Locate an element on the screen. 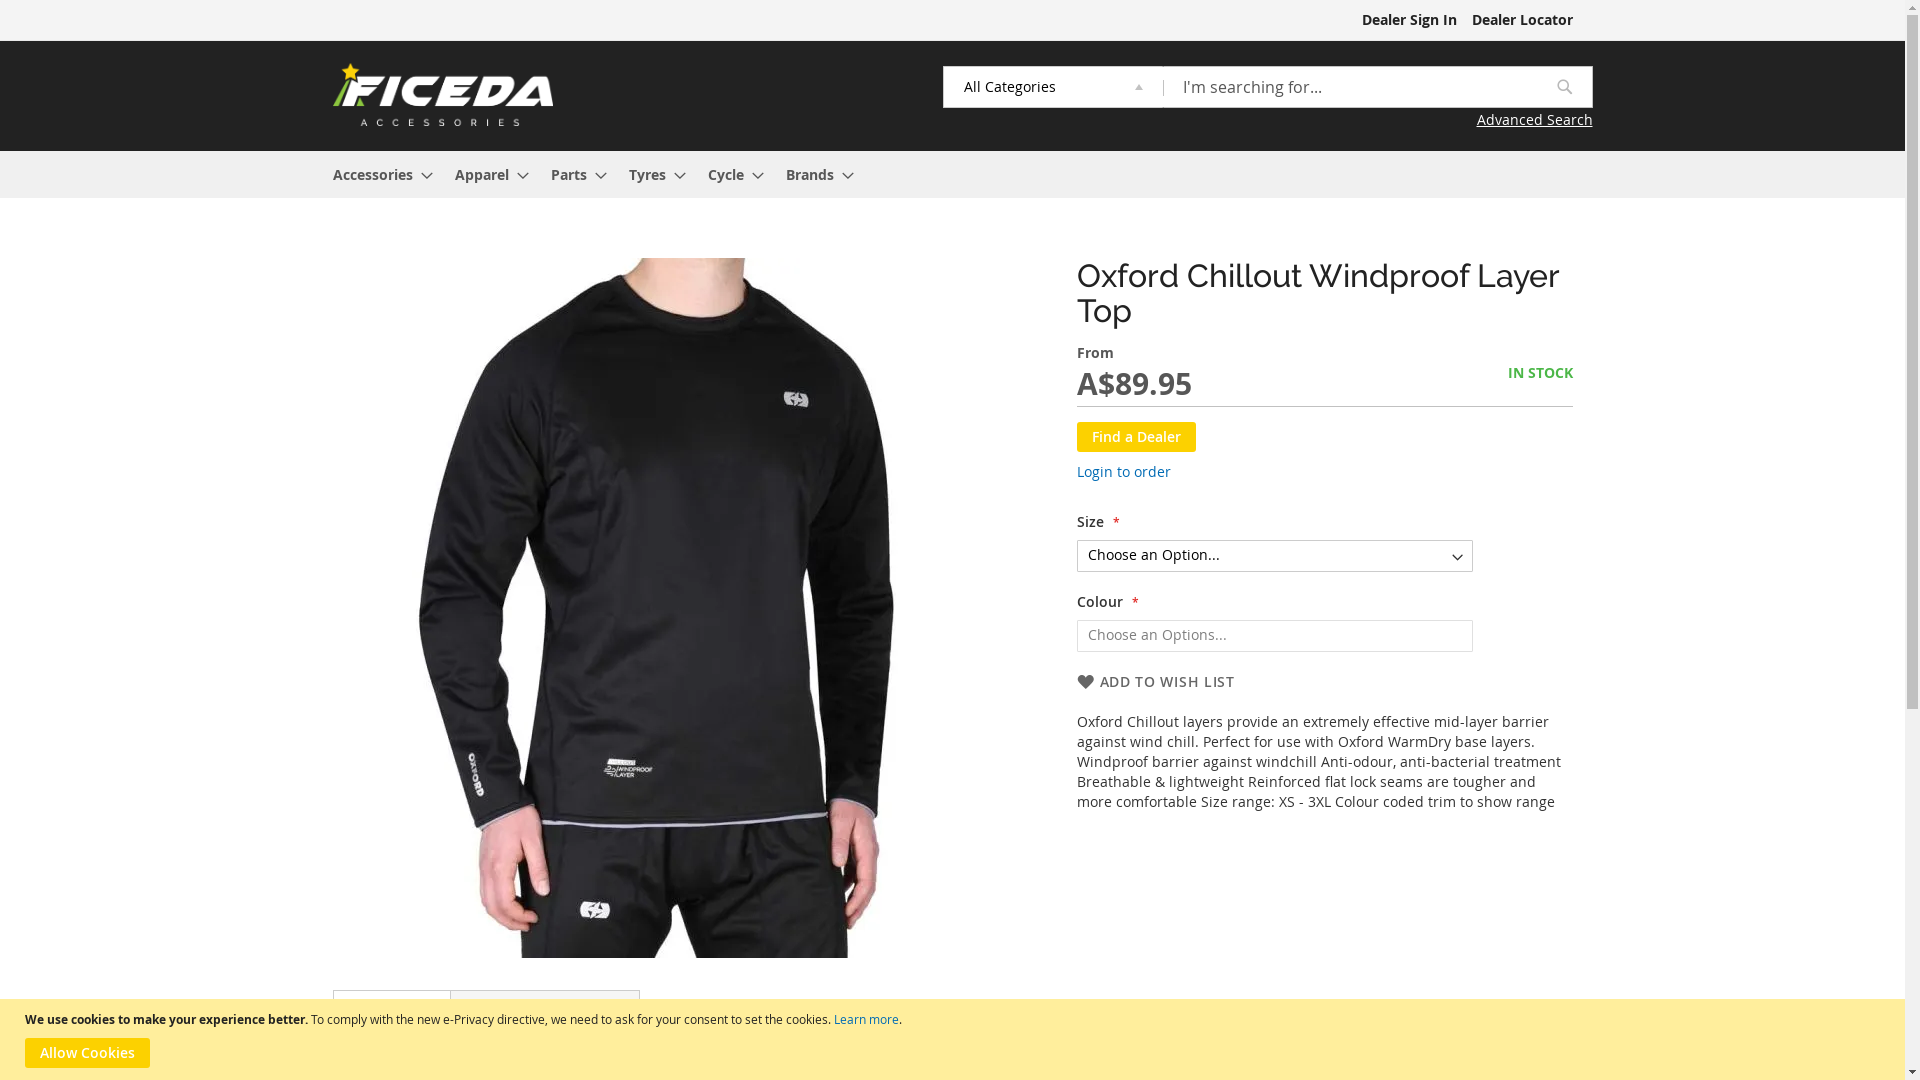  Brands is located at coordinates (814, 174).